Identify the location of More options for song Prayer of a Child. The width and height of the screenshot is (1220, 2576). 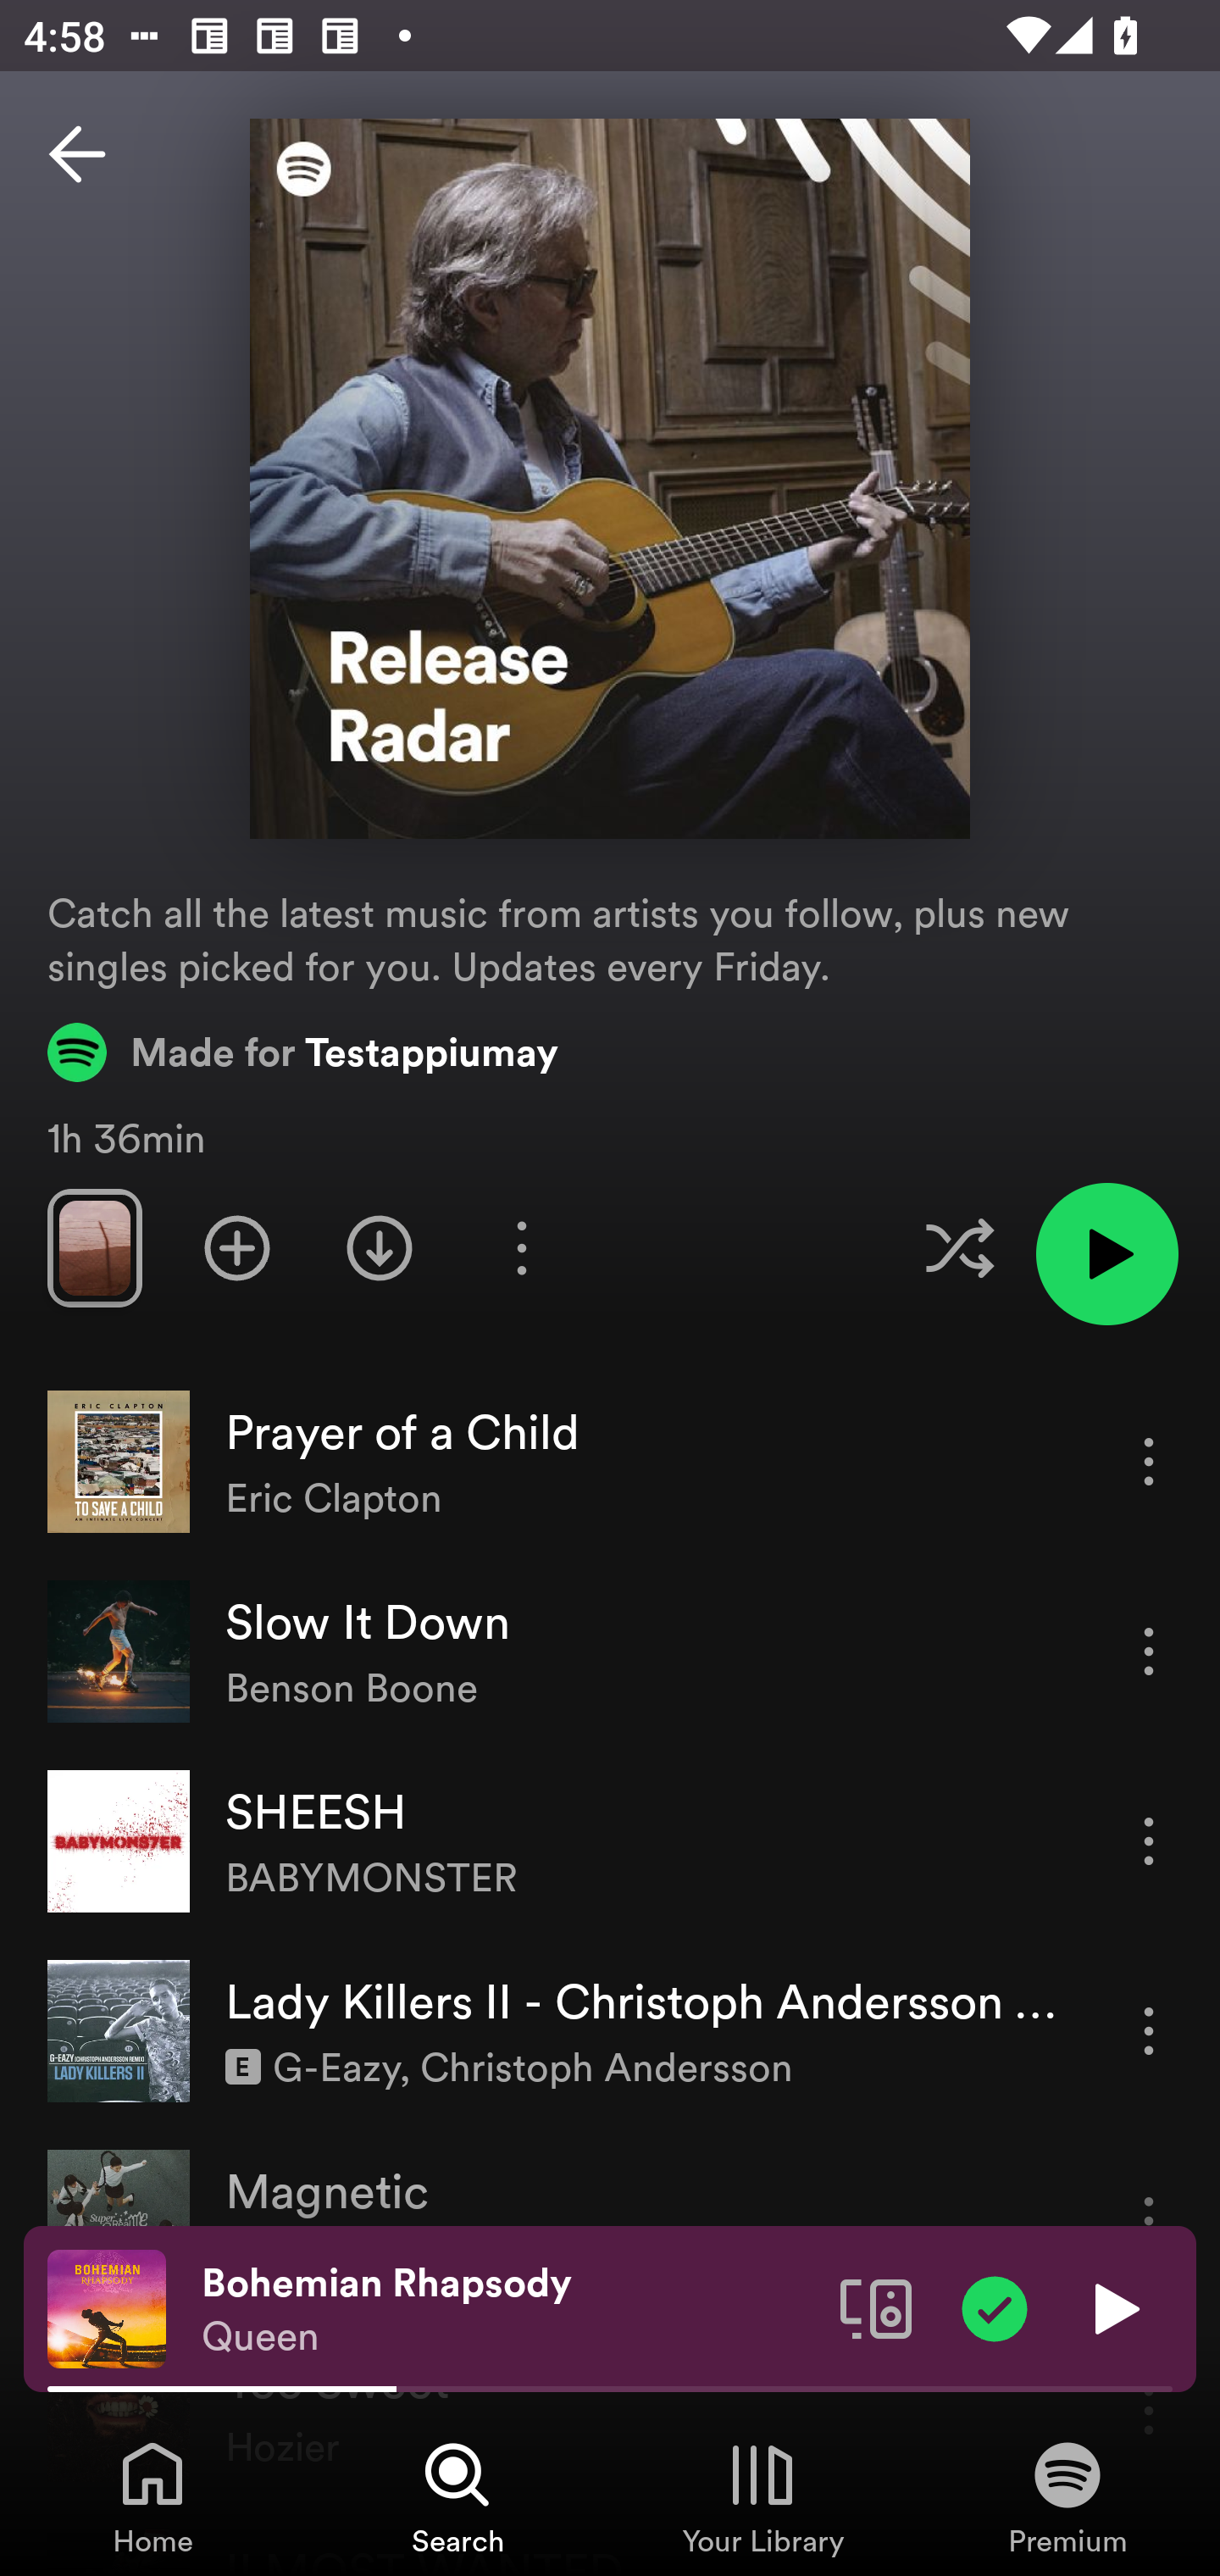
(1149, 1461).